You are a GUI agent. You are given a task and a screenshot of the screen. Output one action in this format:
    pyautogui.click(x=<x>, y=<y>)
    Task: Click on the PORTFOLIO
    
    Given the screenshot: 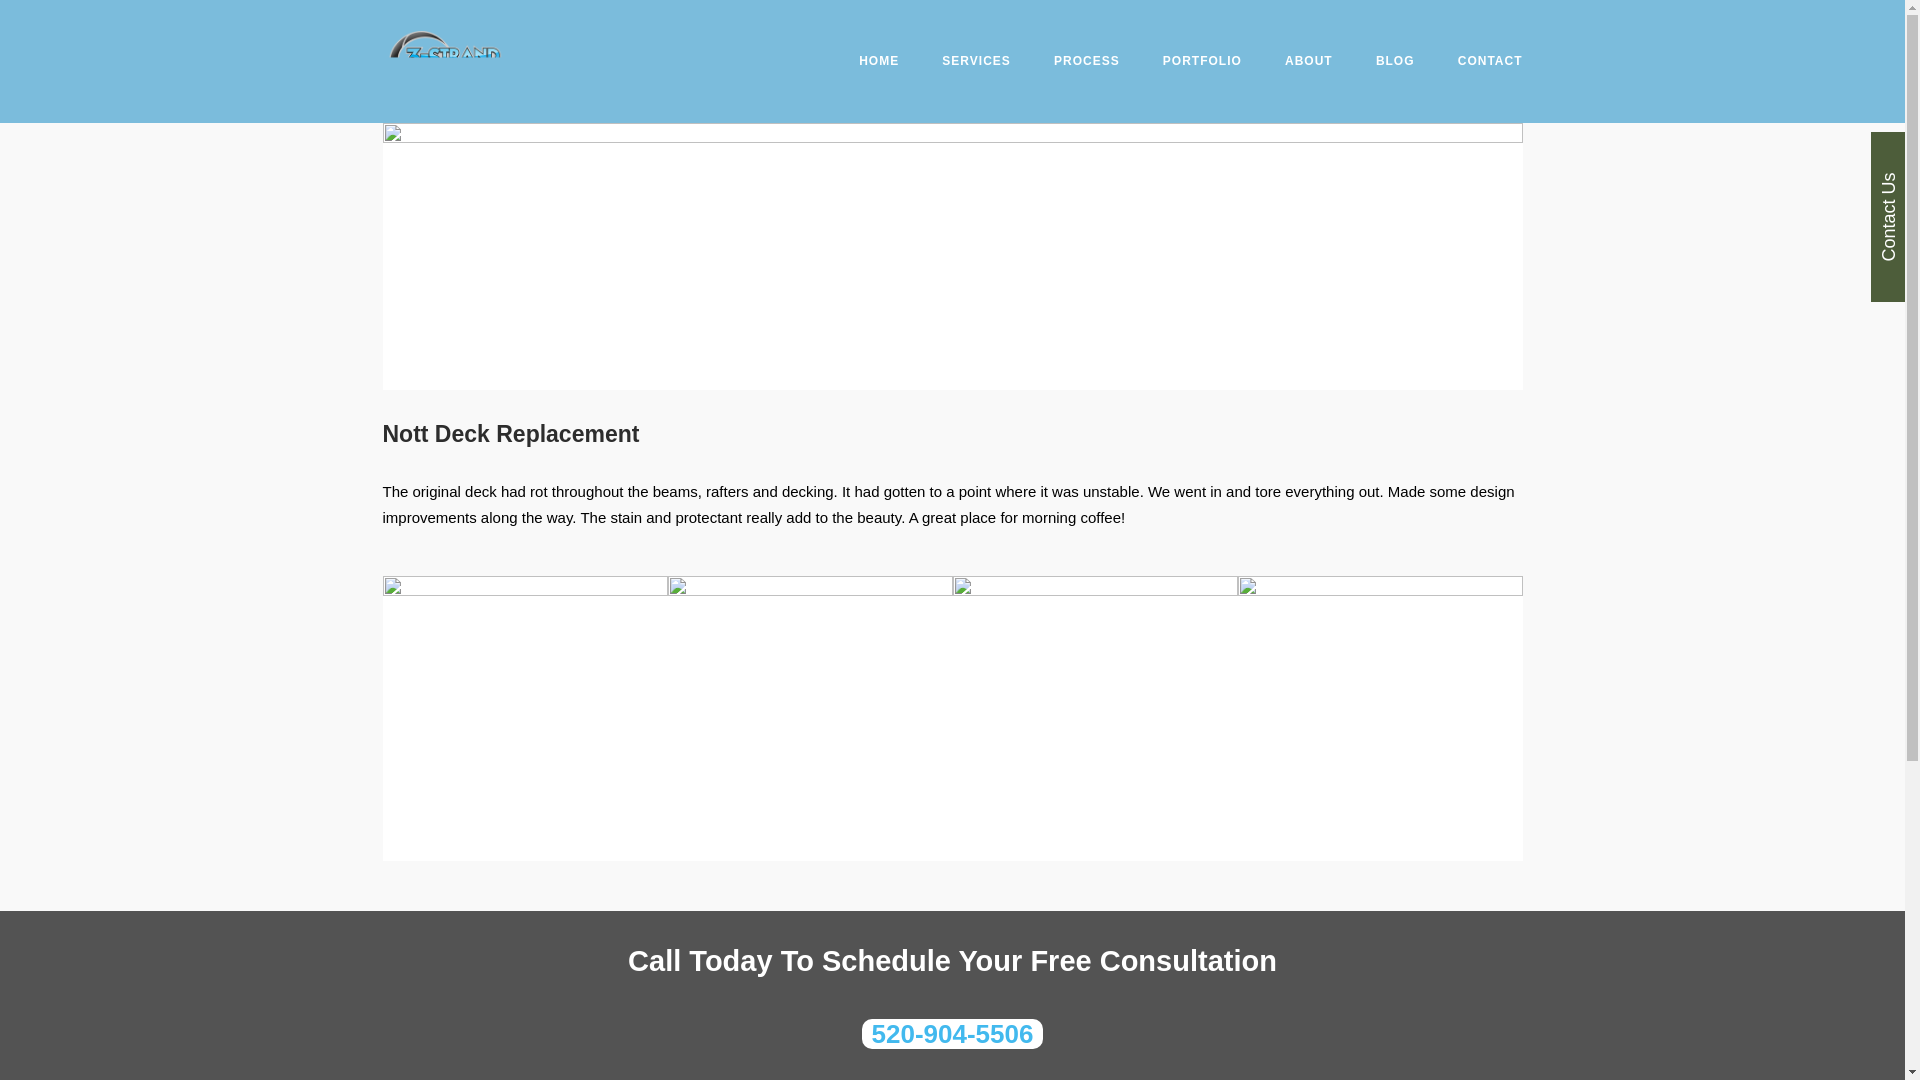 What is the action you would take?
    pyautogui.click(x=1202, y=64)
    